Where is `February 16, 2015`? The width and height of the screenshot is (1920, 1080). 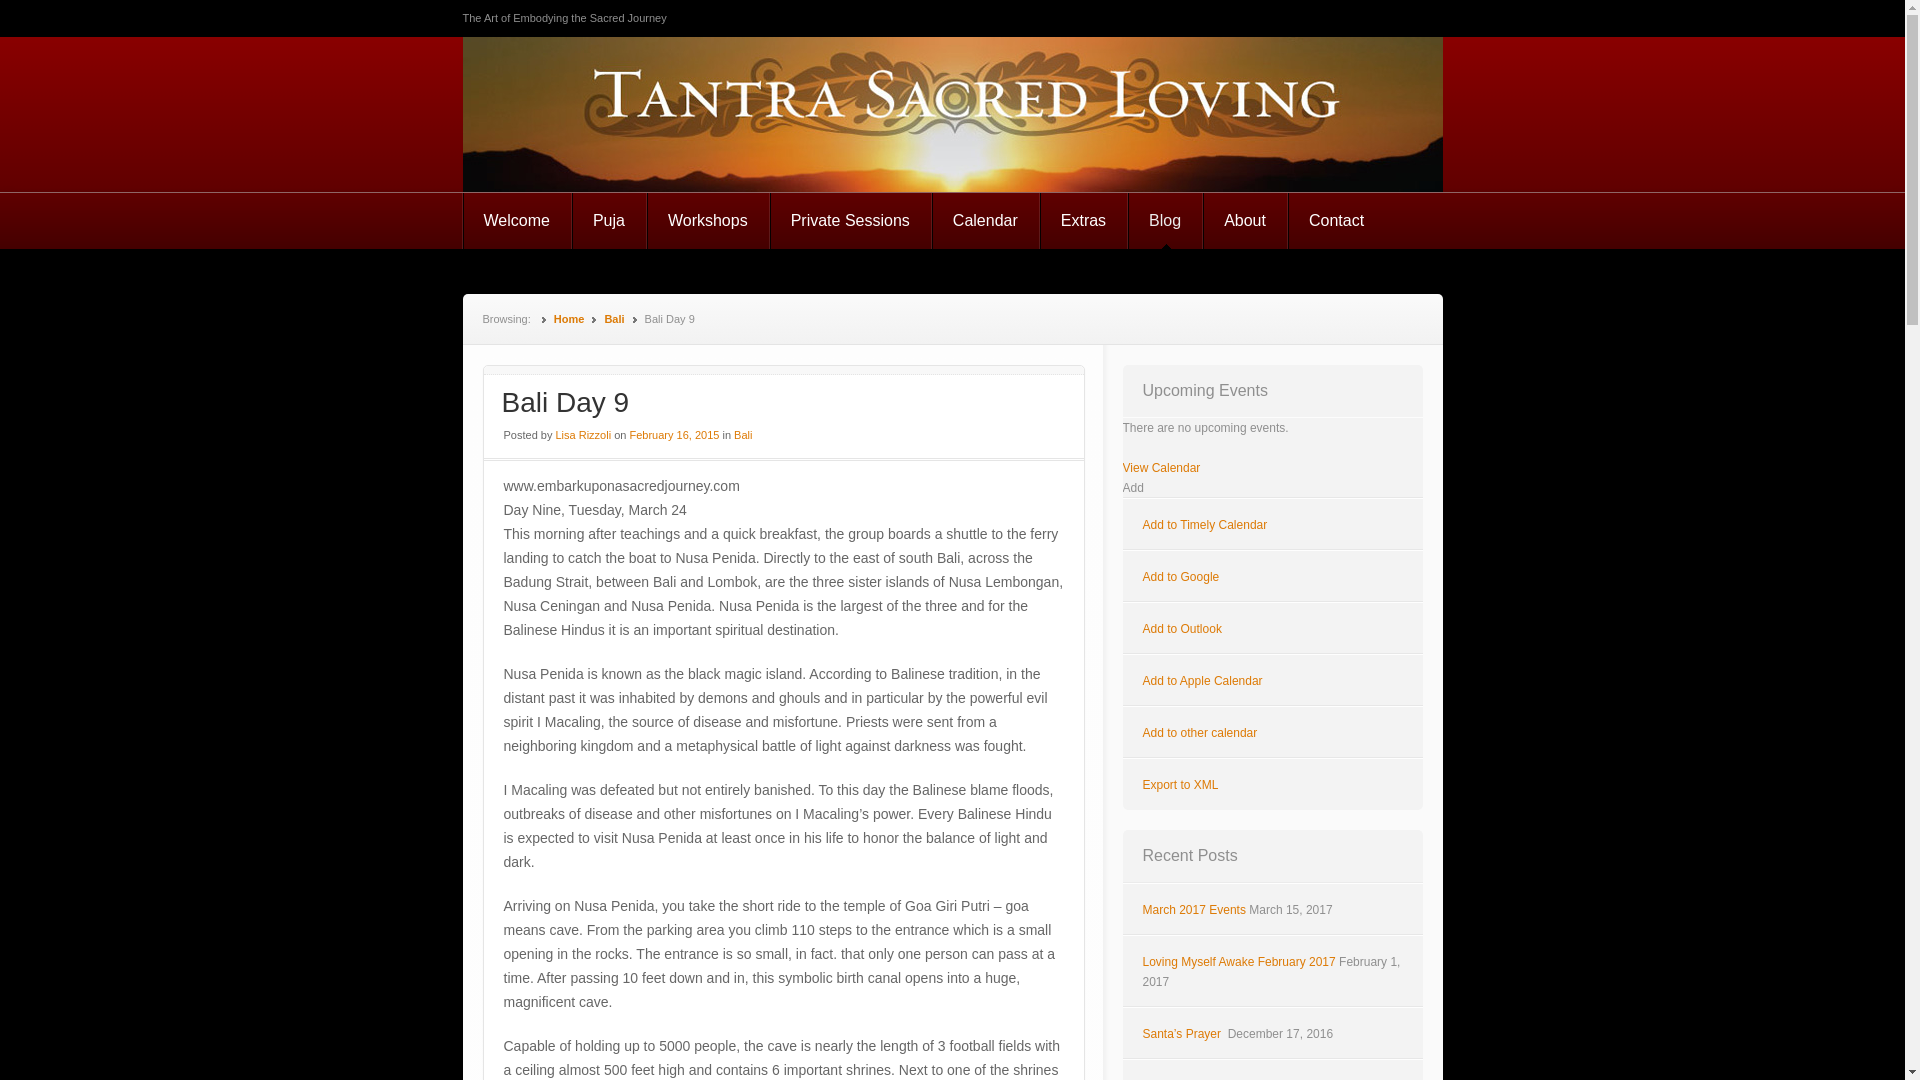 February 16, 2015 is located at coordinates (674, 434).